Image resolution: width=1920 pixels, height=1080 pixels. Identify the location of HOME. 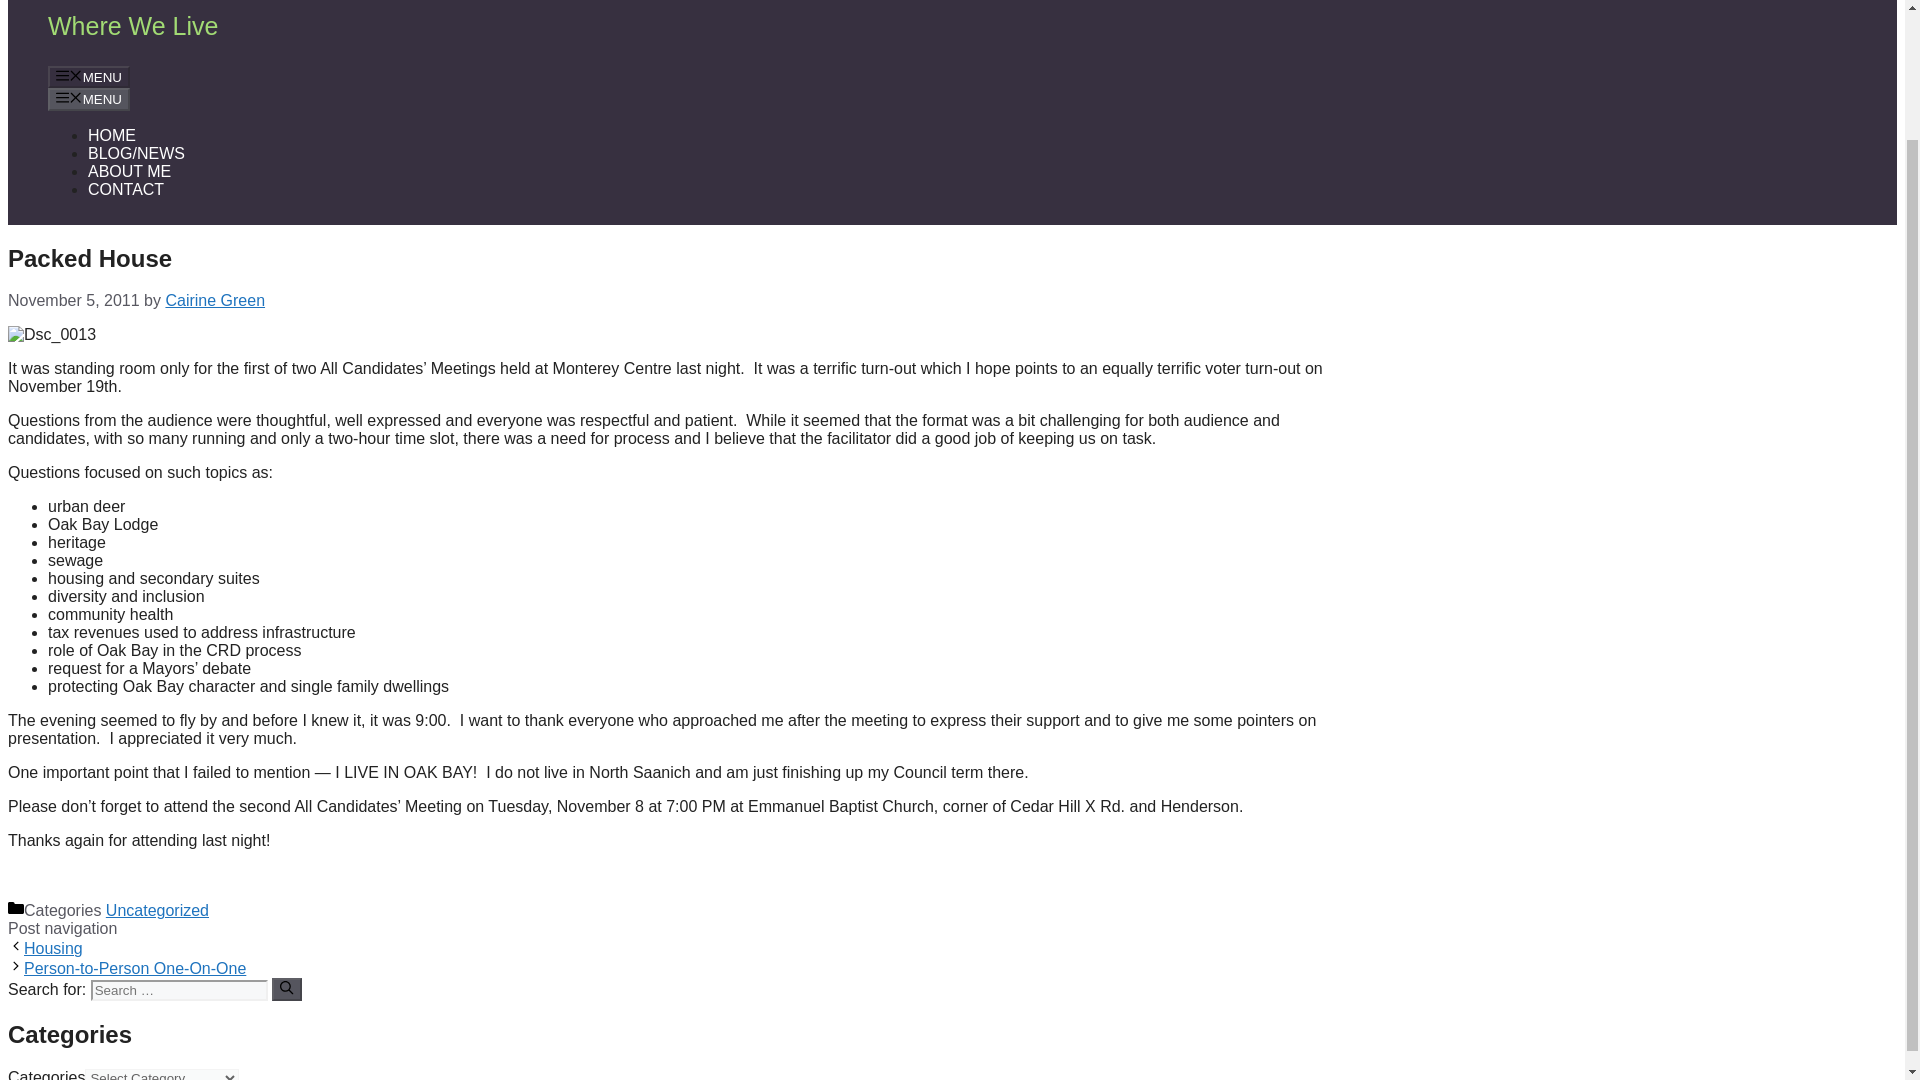
(112, 135).